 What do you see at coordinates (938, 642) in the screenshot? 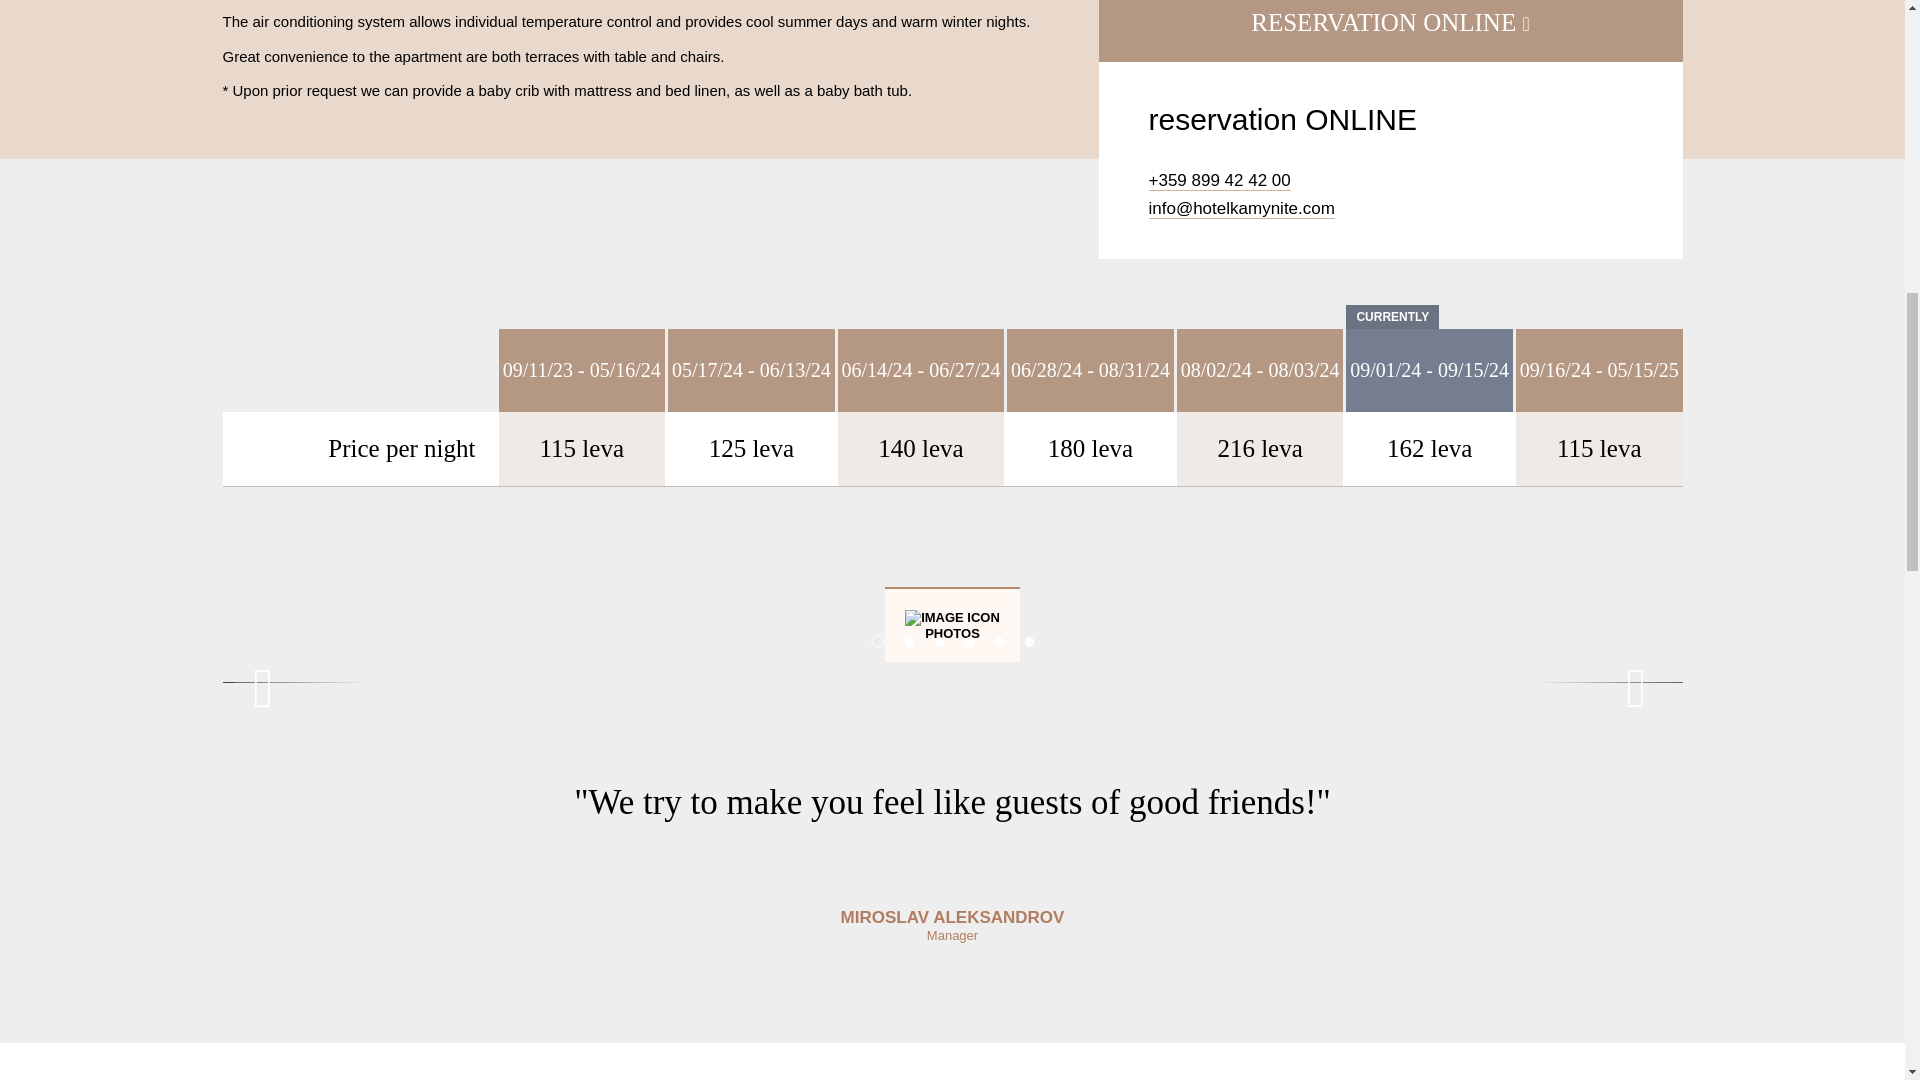
I see `3` at bounding box center [938, 642].